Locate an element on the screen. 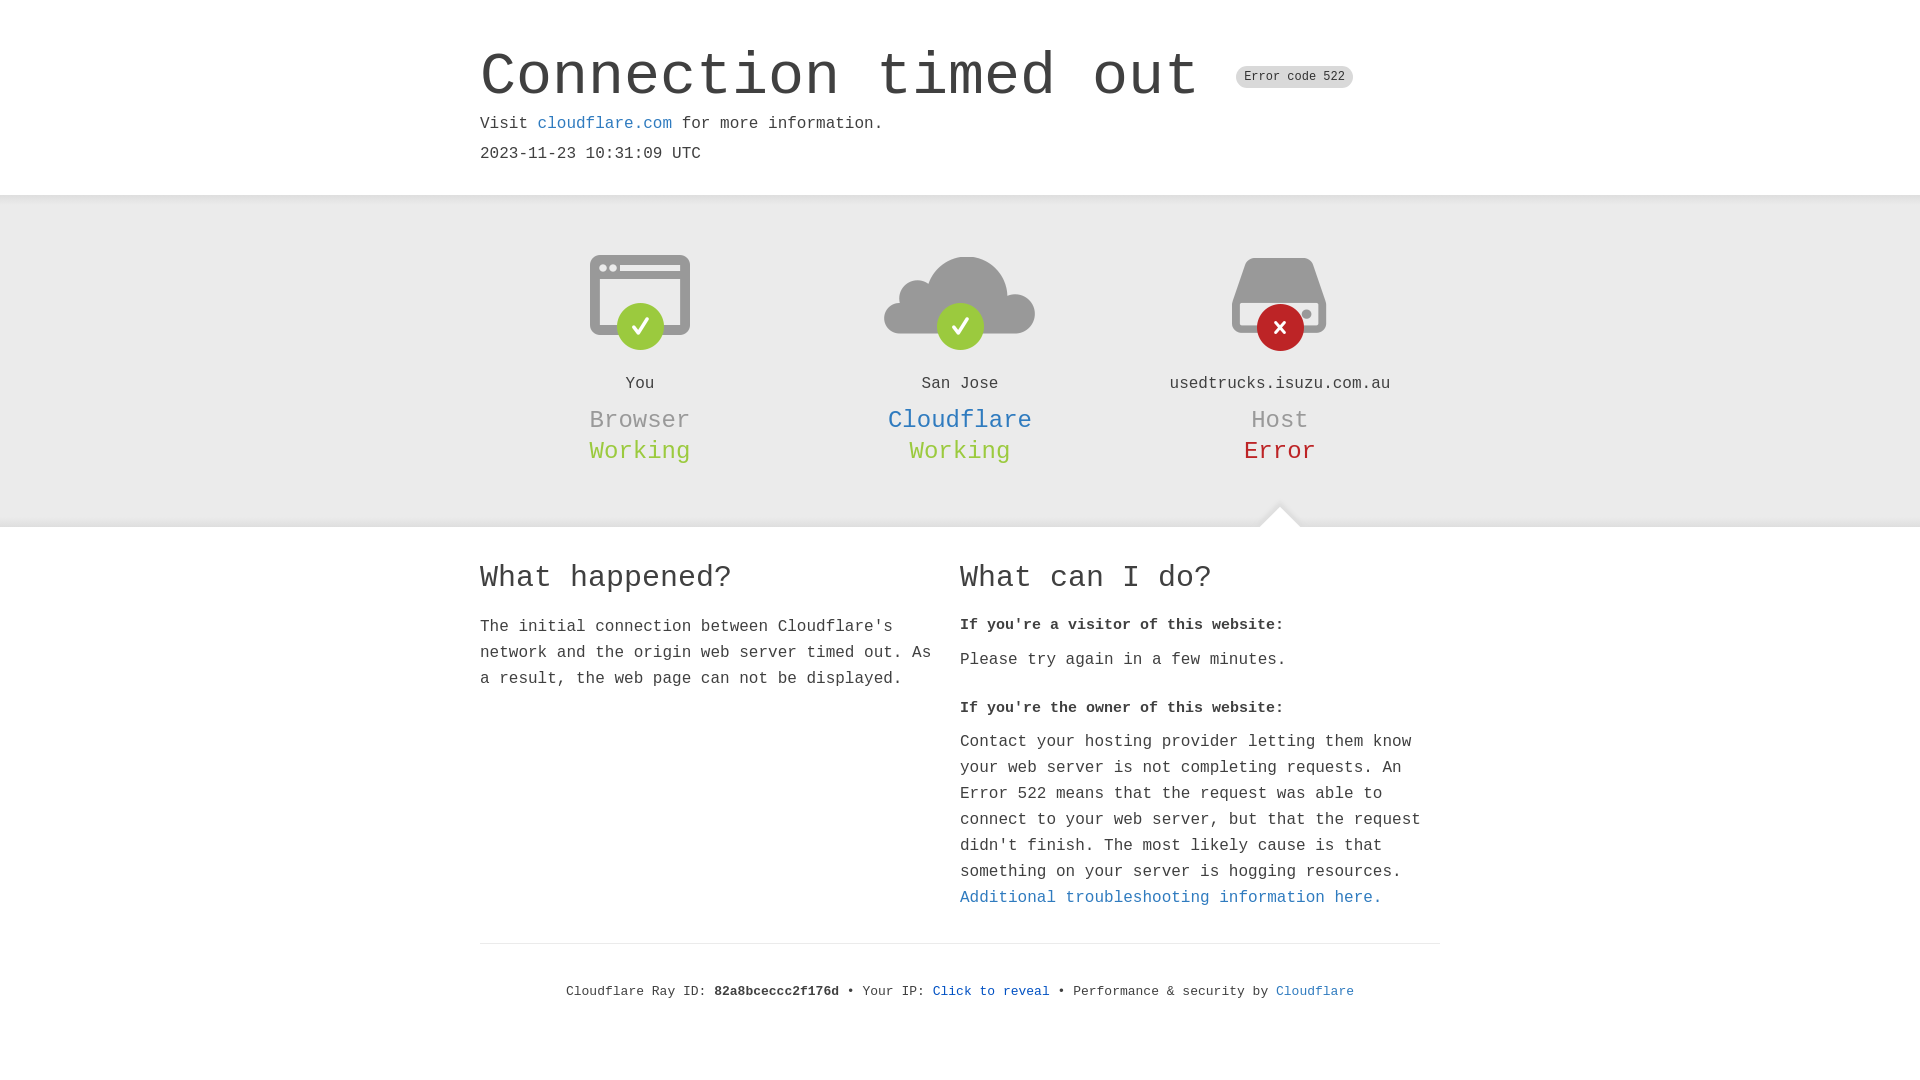 This screenshot has height=1080, width=1920. Additional troubleshooting information here. is located at coordinates (1171, 898).